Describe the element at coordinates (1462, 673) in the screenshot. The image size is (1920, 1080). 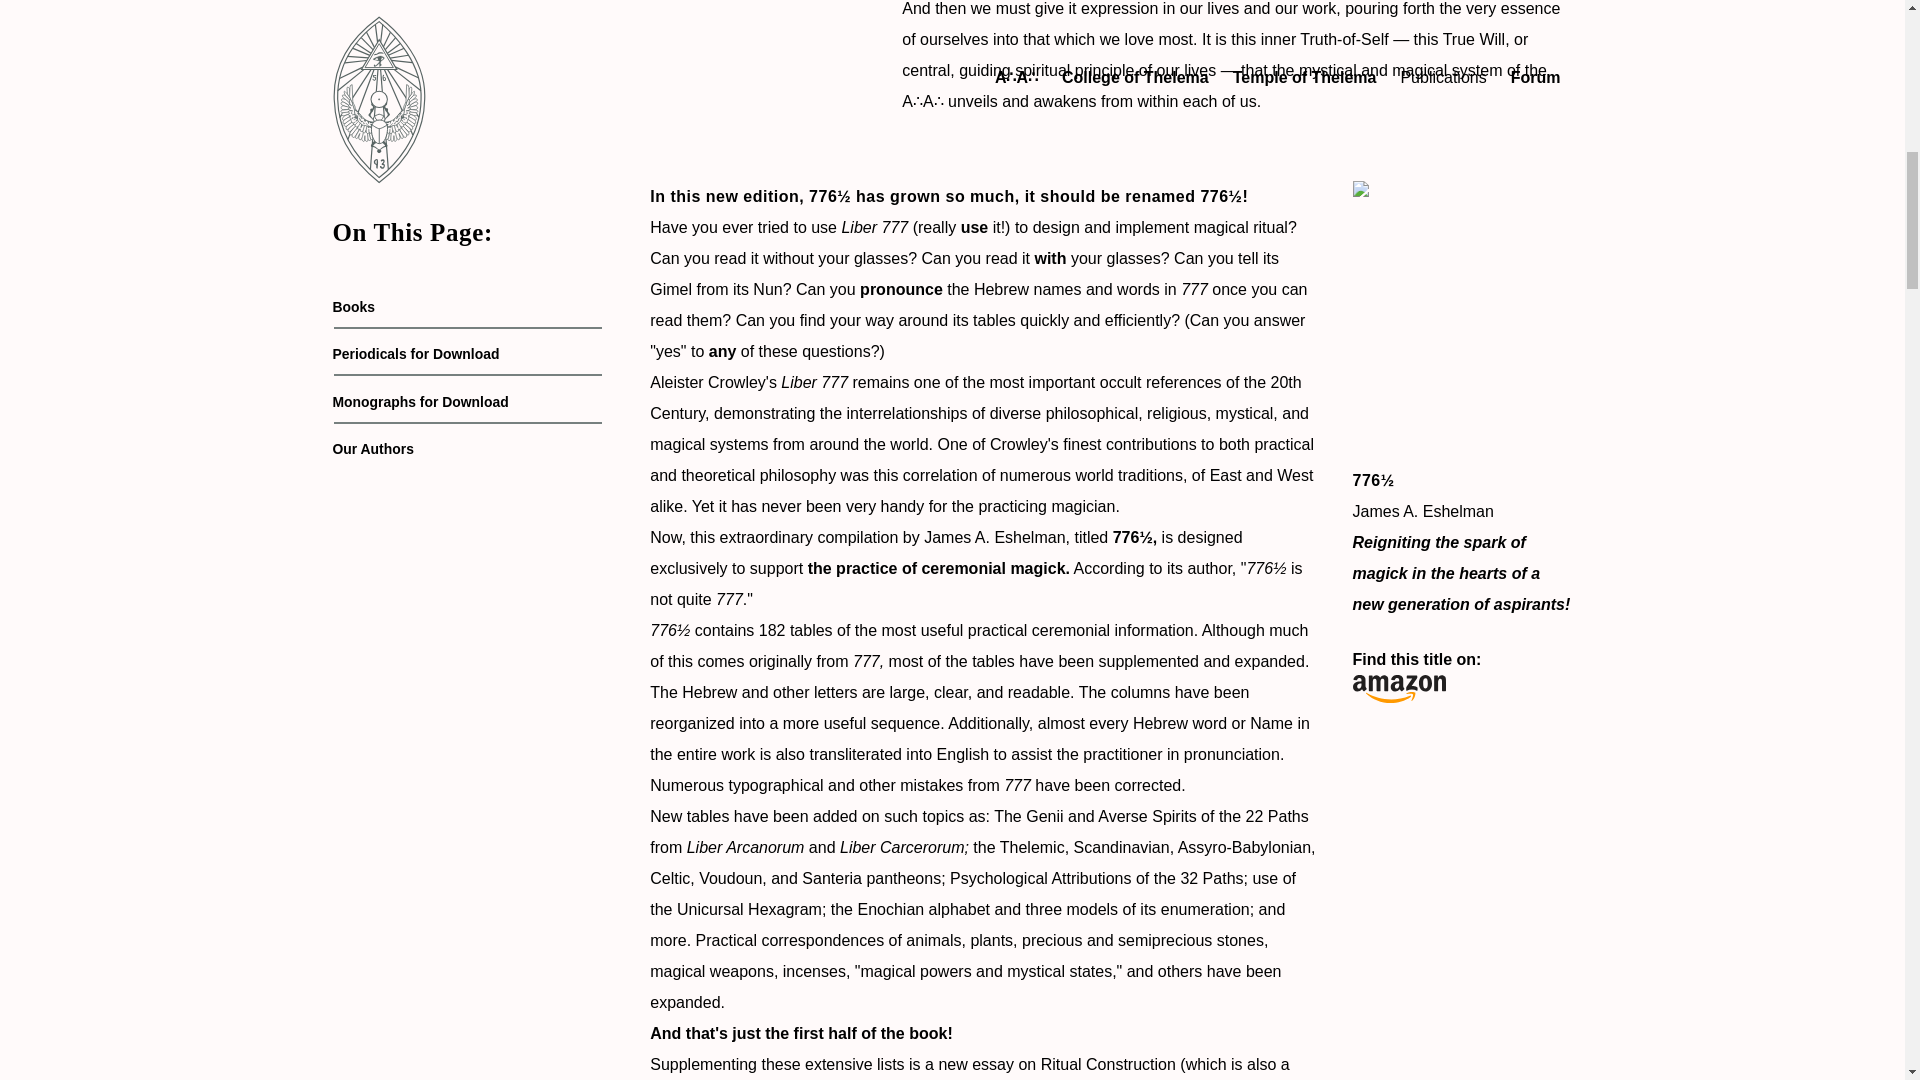
I see `Find this title on:` at that location.